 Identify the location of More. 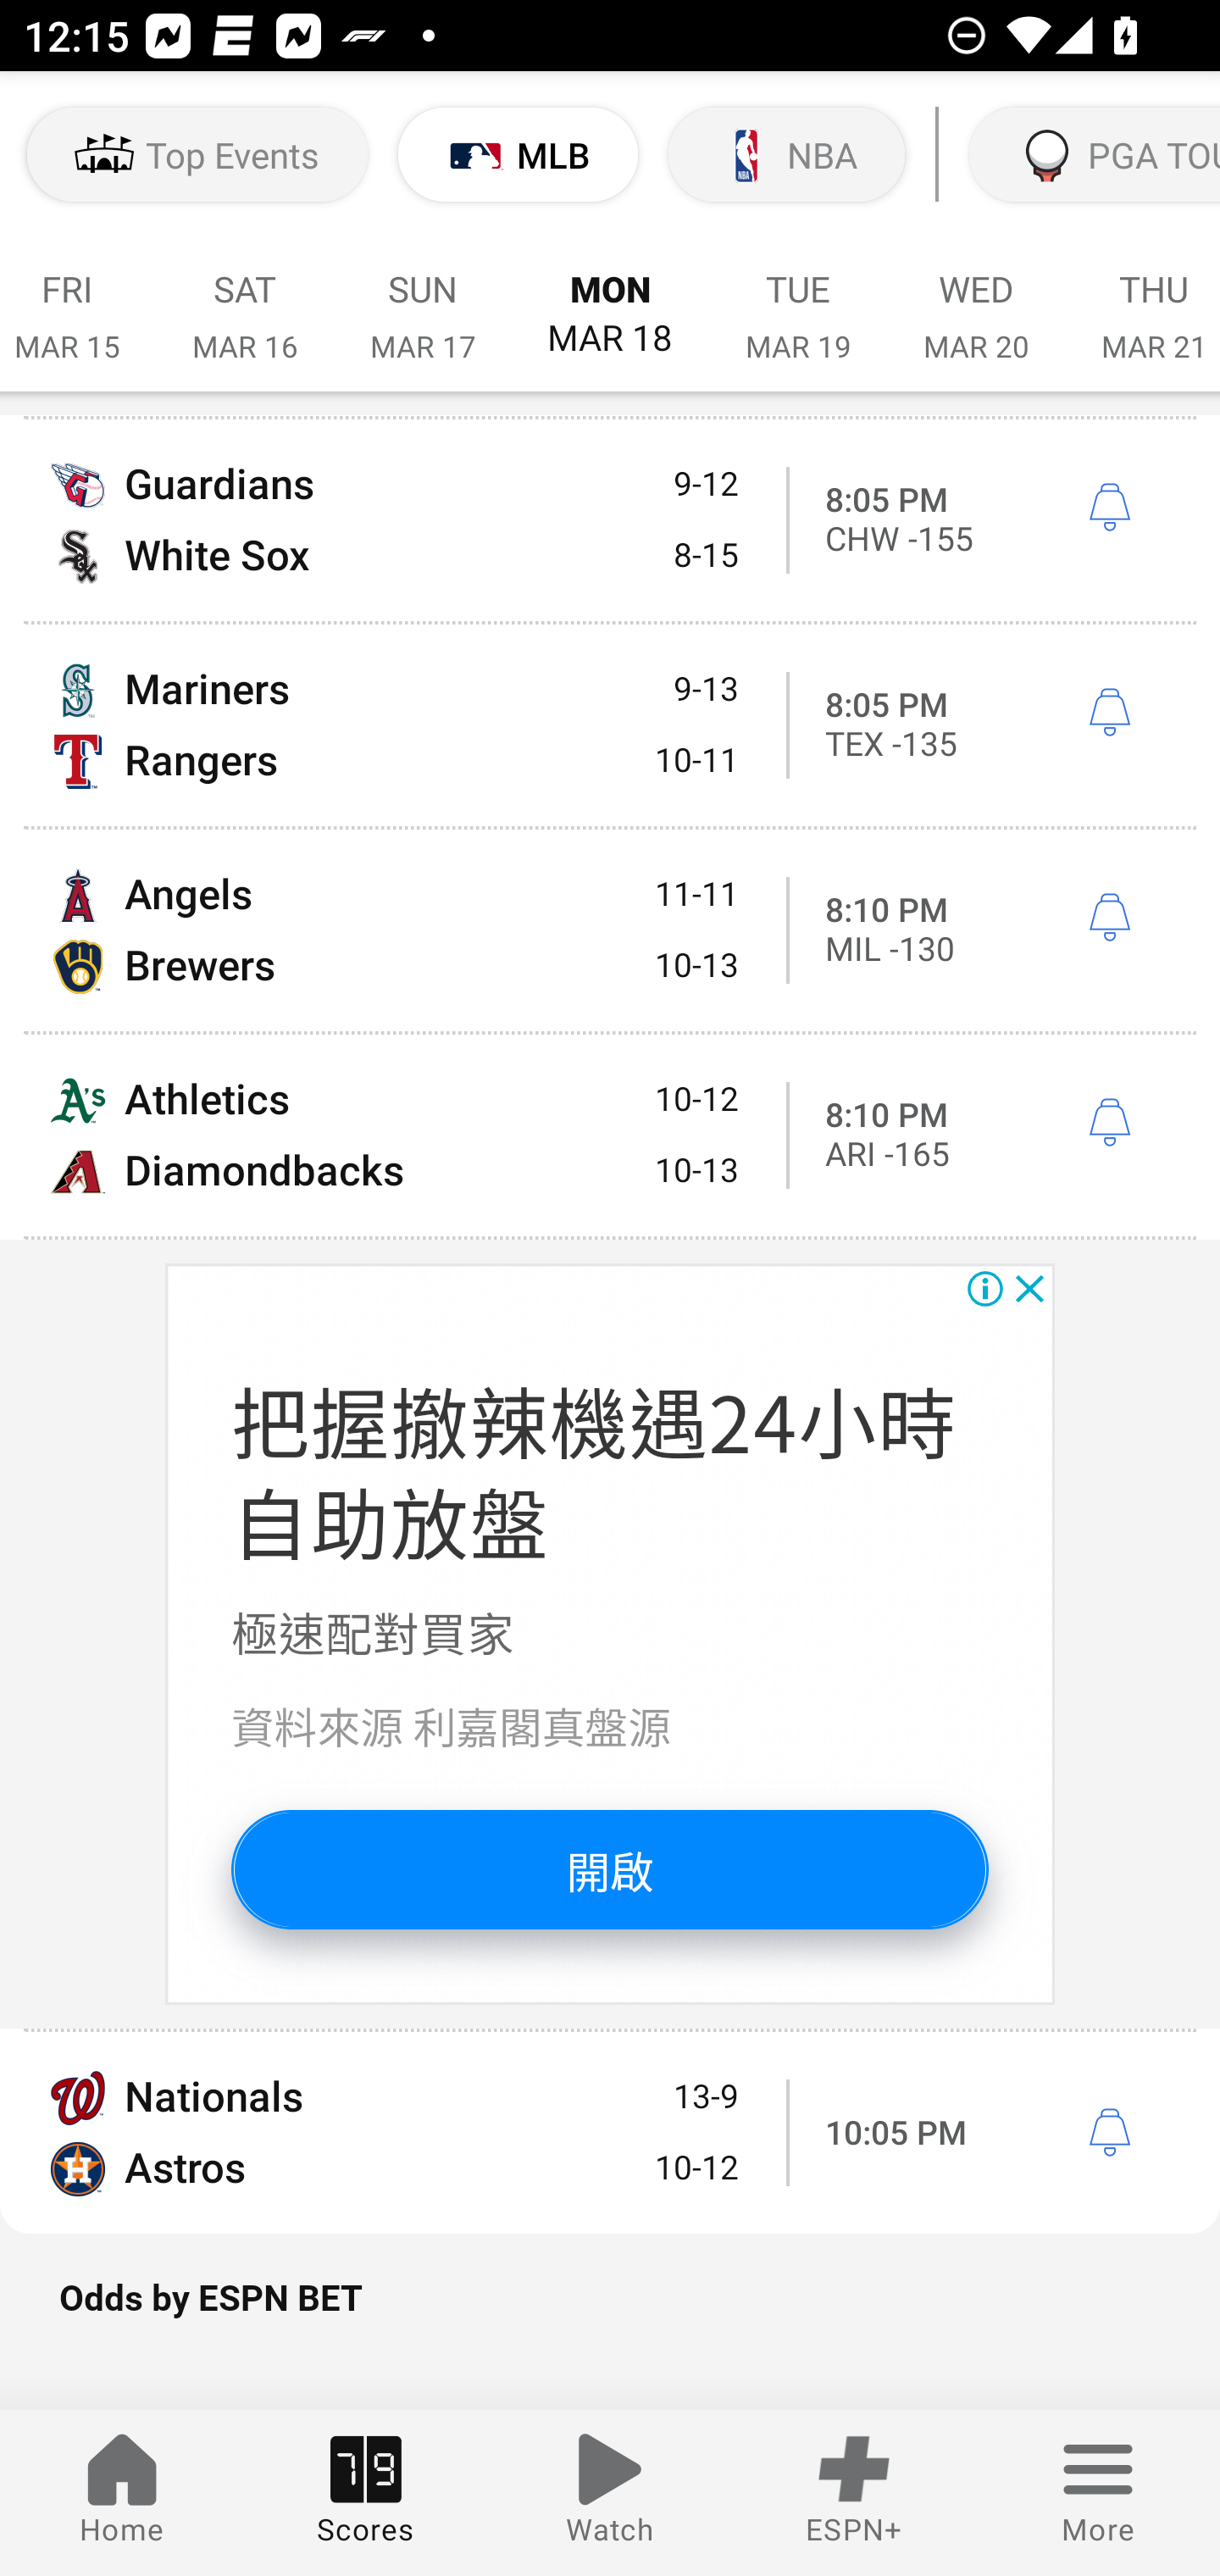
(1098, 2493).